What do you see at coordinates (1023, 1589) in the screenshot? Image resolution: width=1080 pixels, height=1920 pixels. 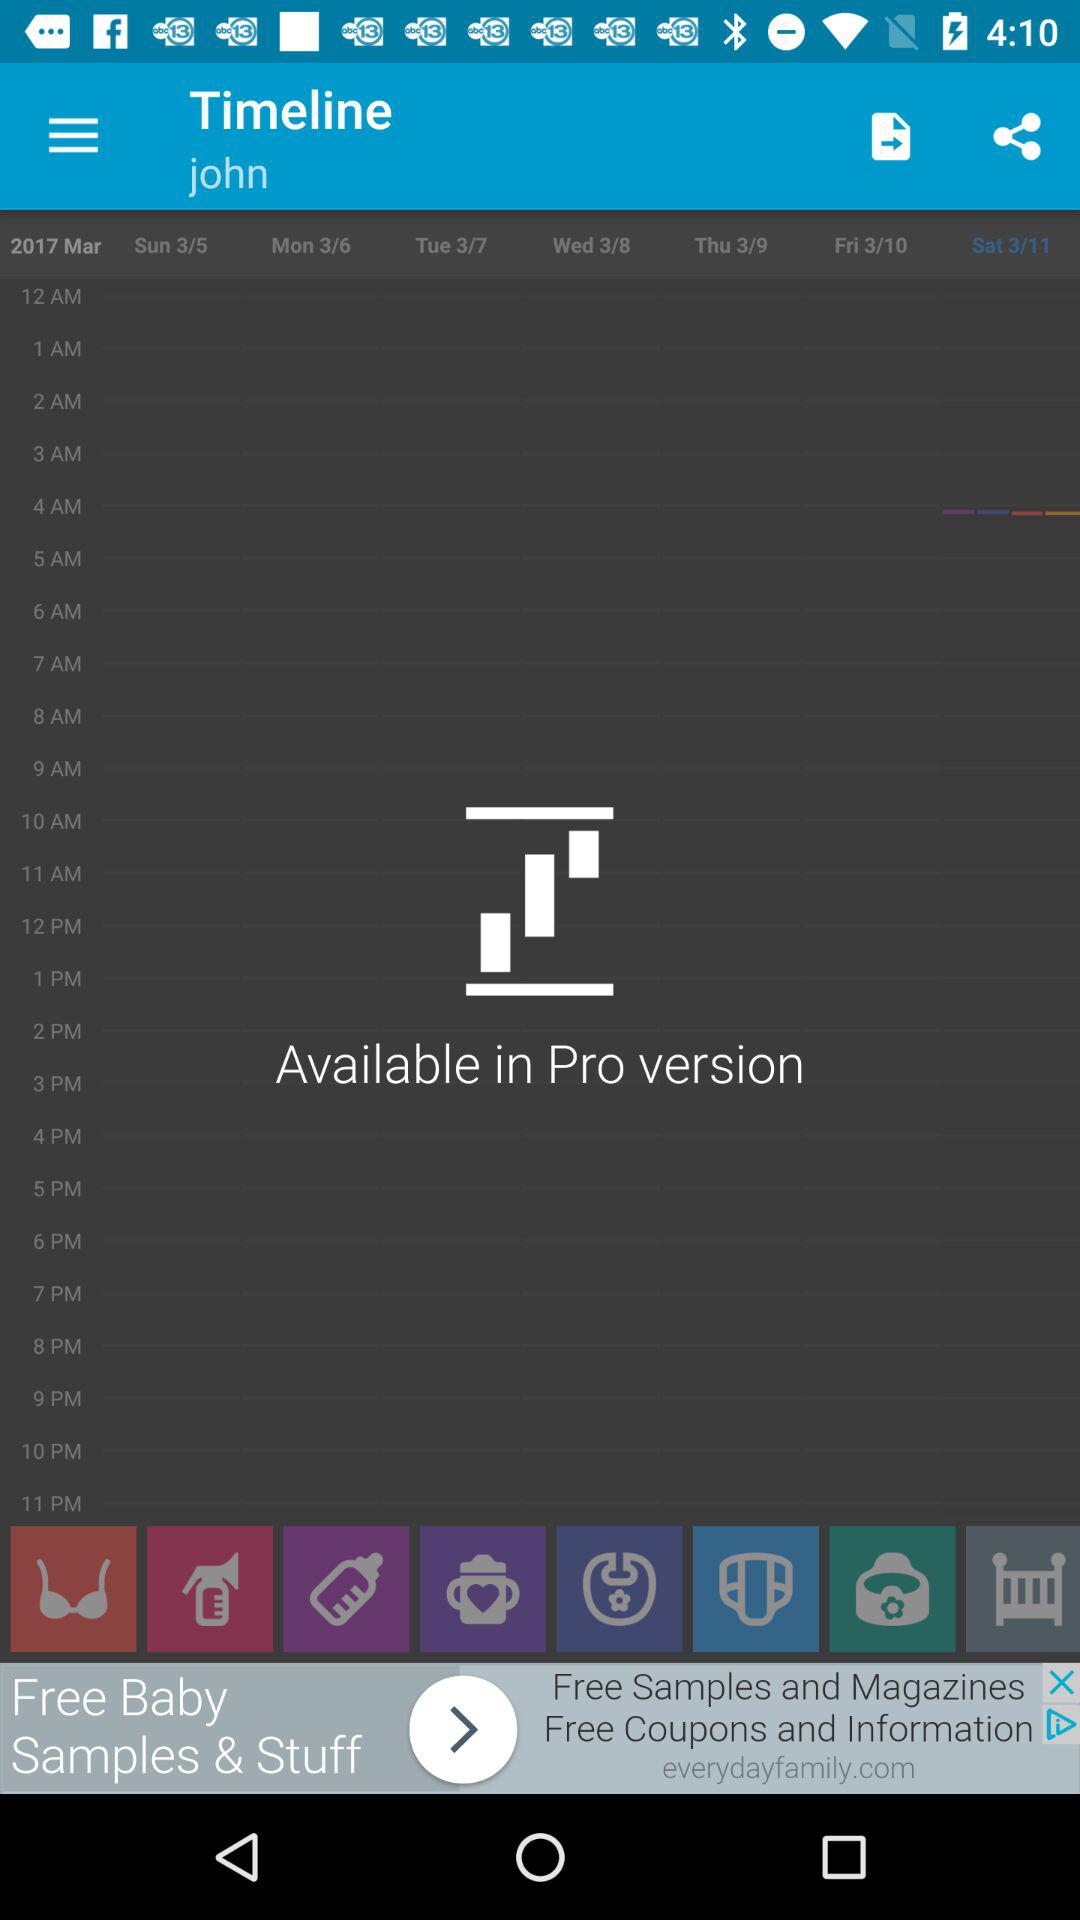 I see `add item` at bounding box center [1023, 1589].